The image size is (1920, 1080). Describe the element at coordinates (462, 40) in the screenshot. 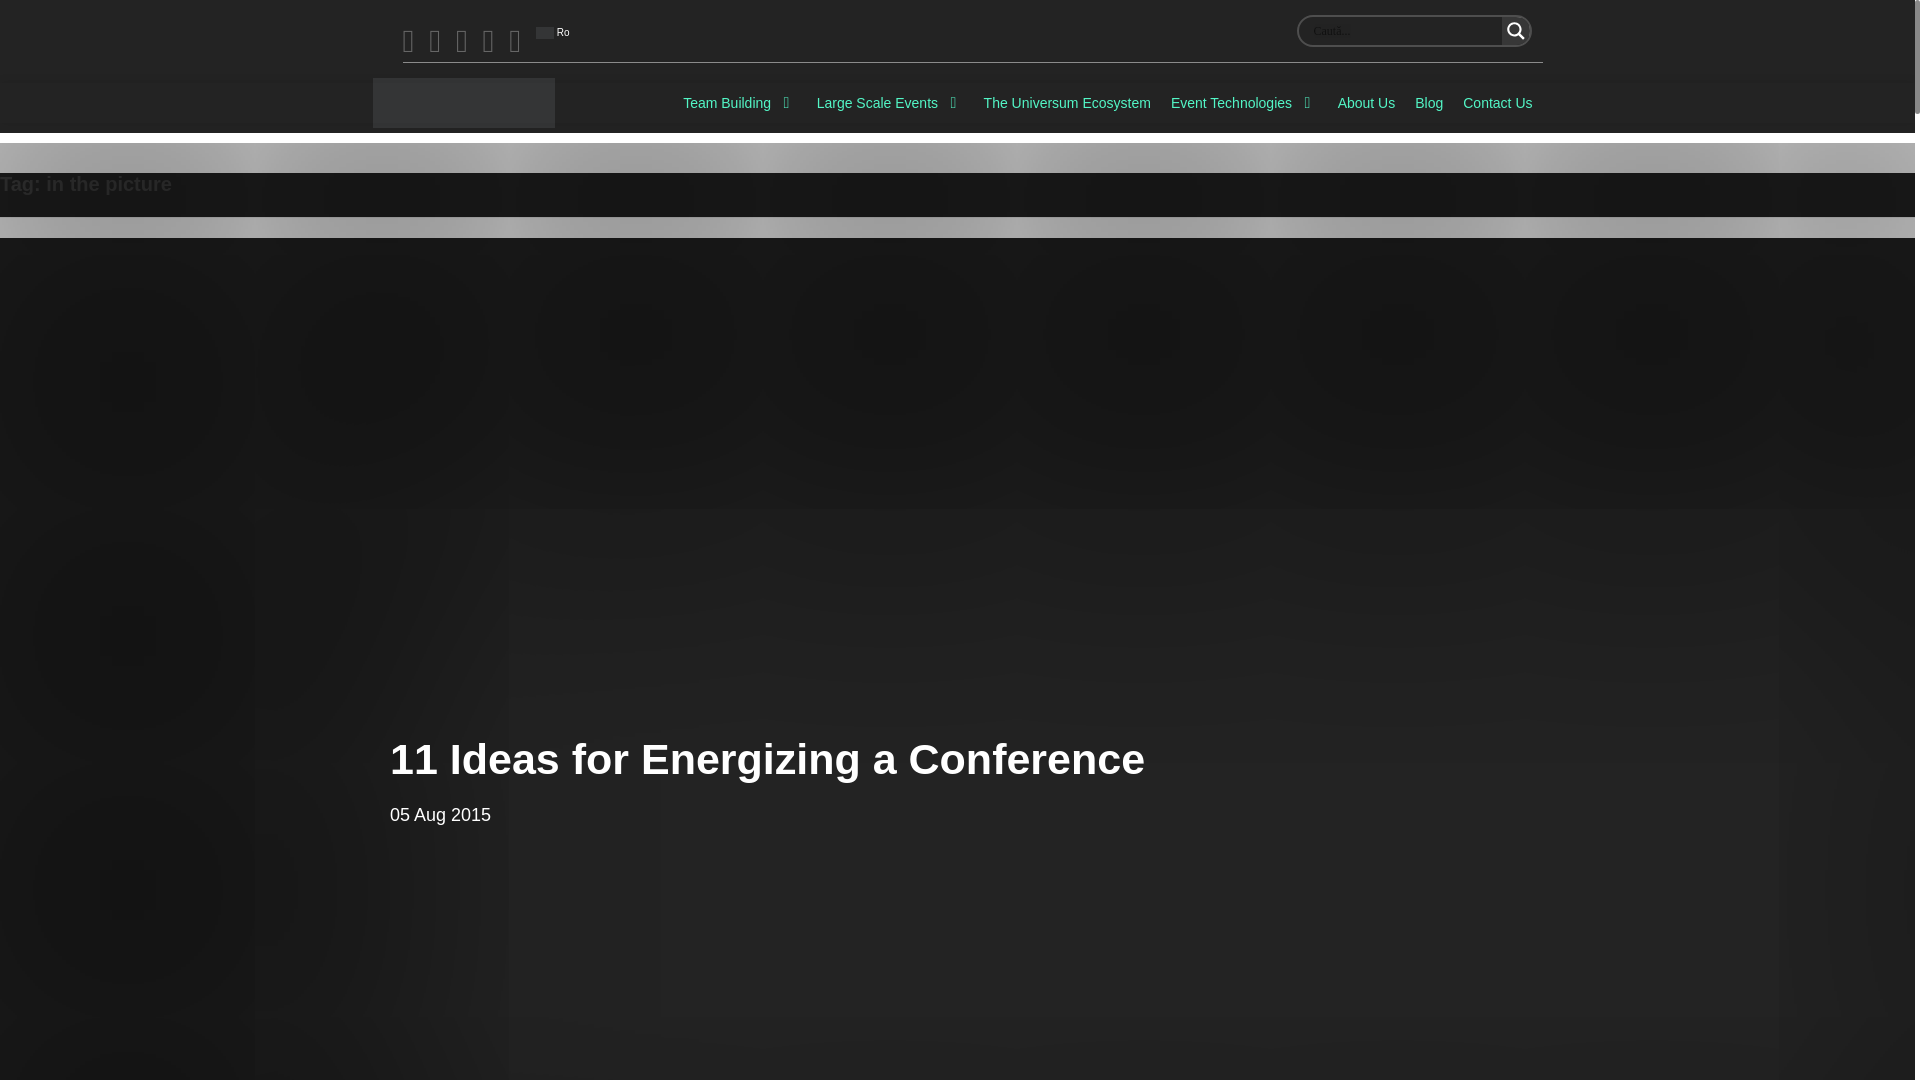

I see `Instagram` at that location.